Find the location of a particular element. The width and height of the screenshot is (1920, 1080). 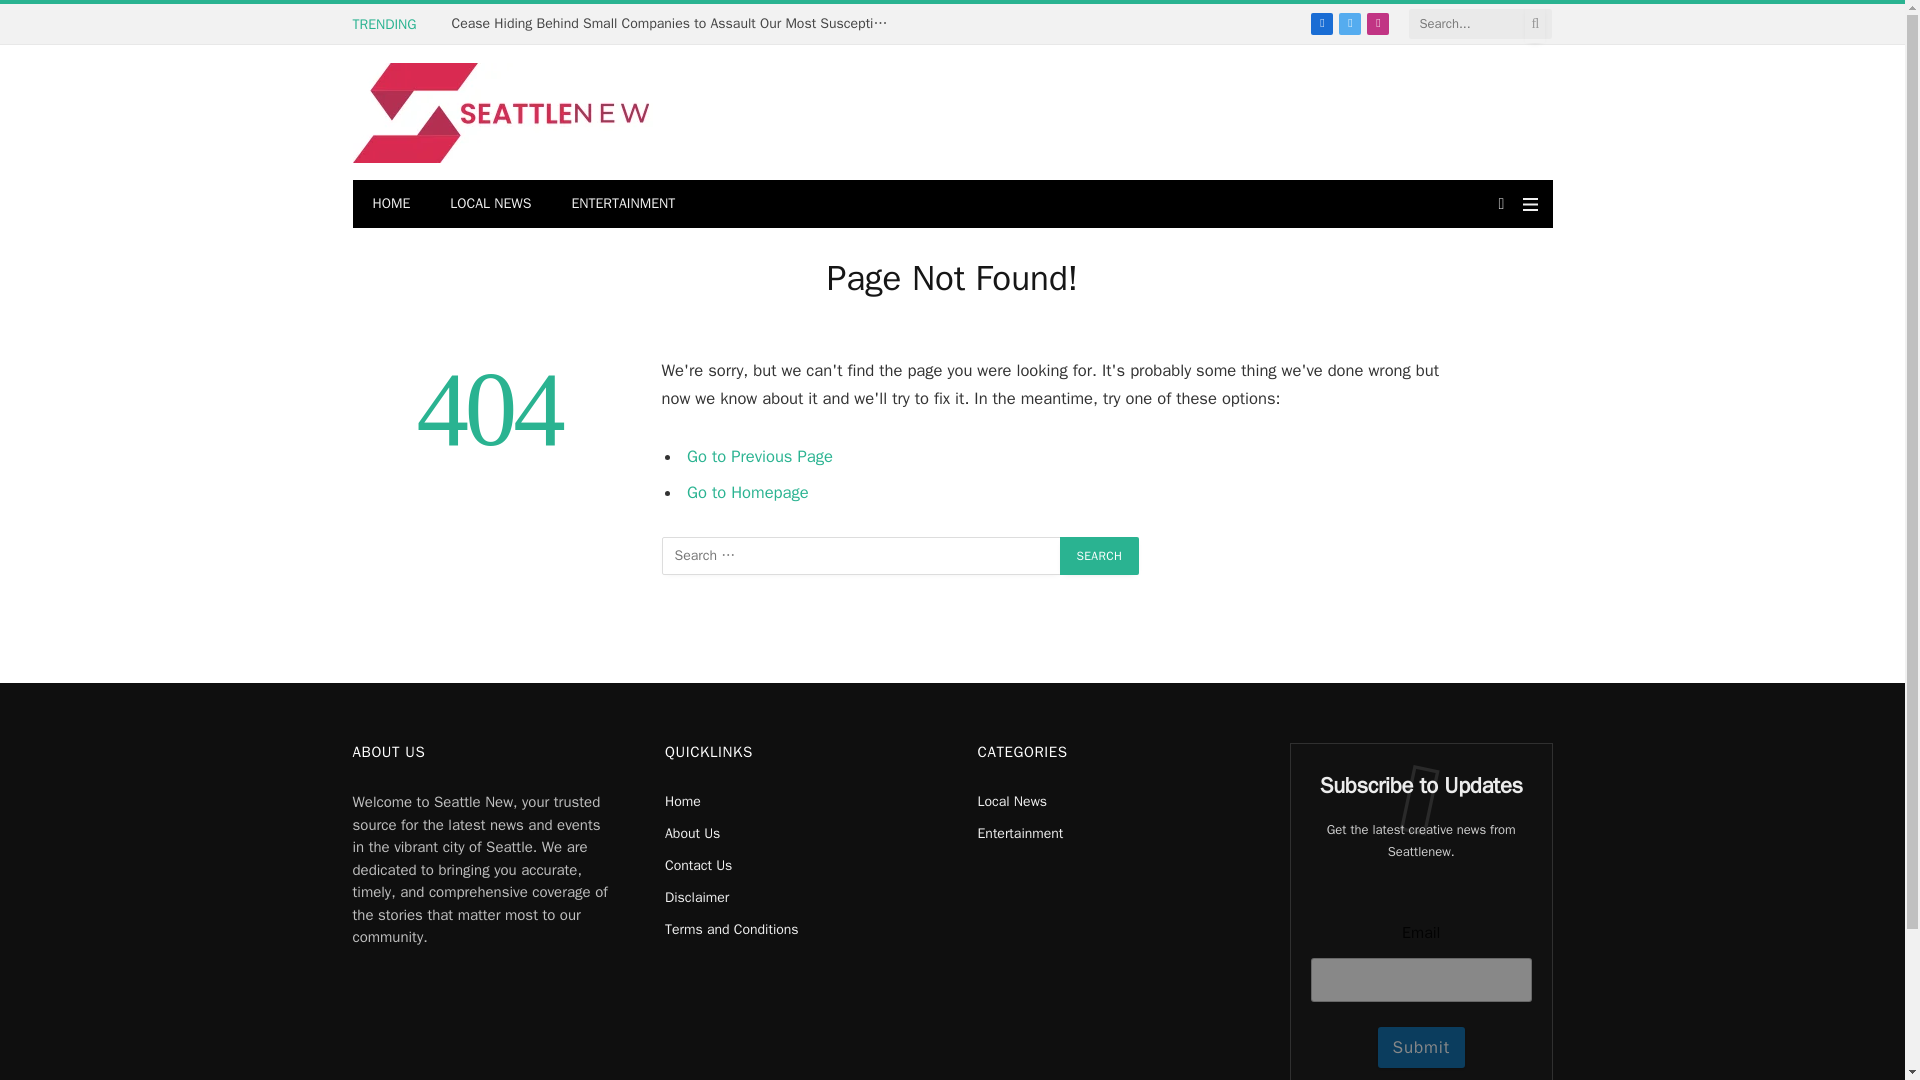

Entertainment is located at coordinates (1020, 834).